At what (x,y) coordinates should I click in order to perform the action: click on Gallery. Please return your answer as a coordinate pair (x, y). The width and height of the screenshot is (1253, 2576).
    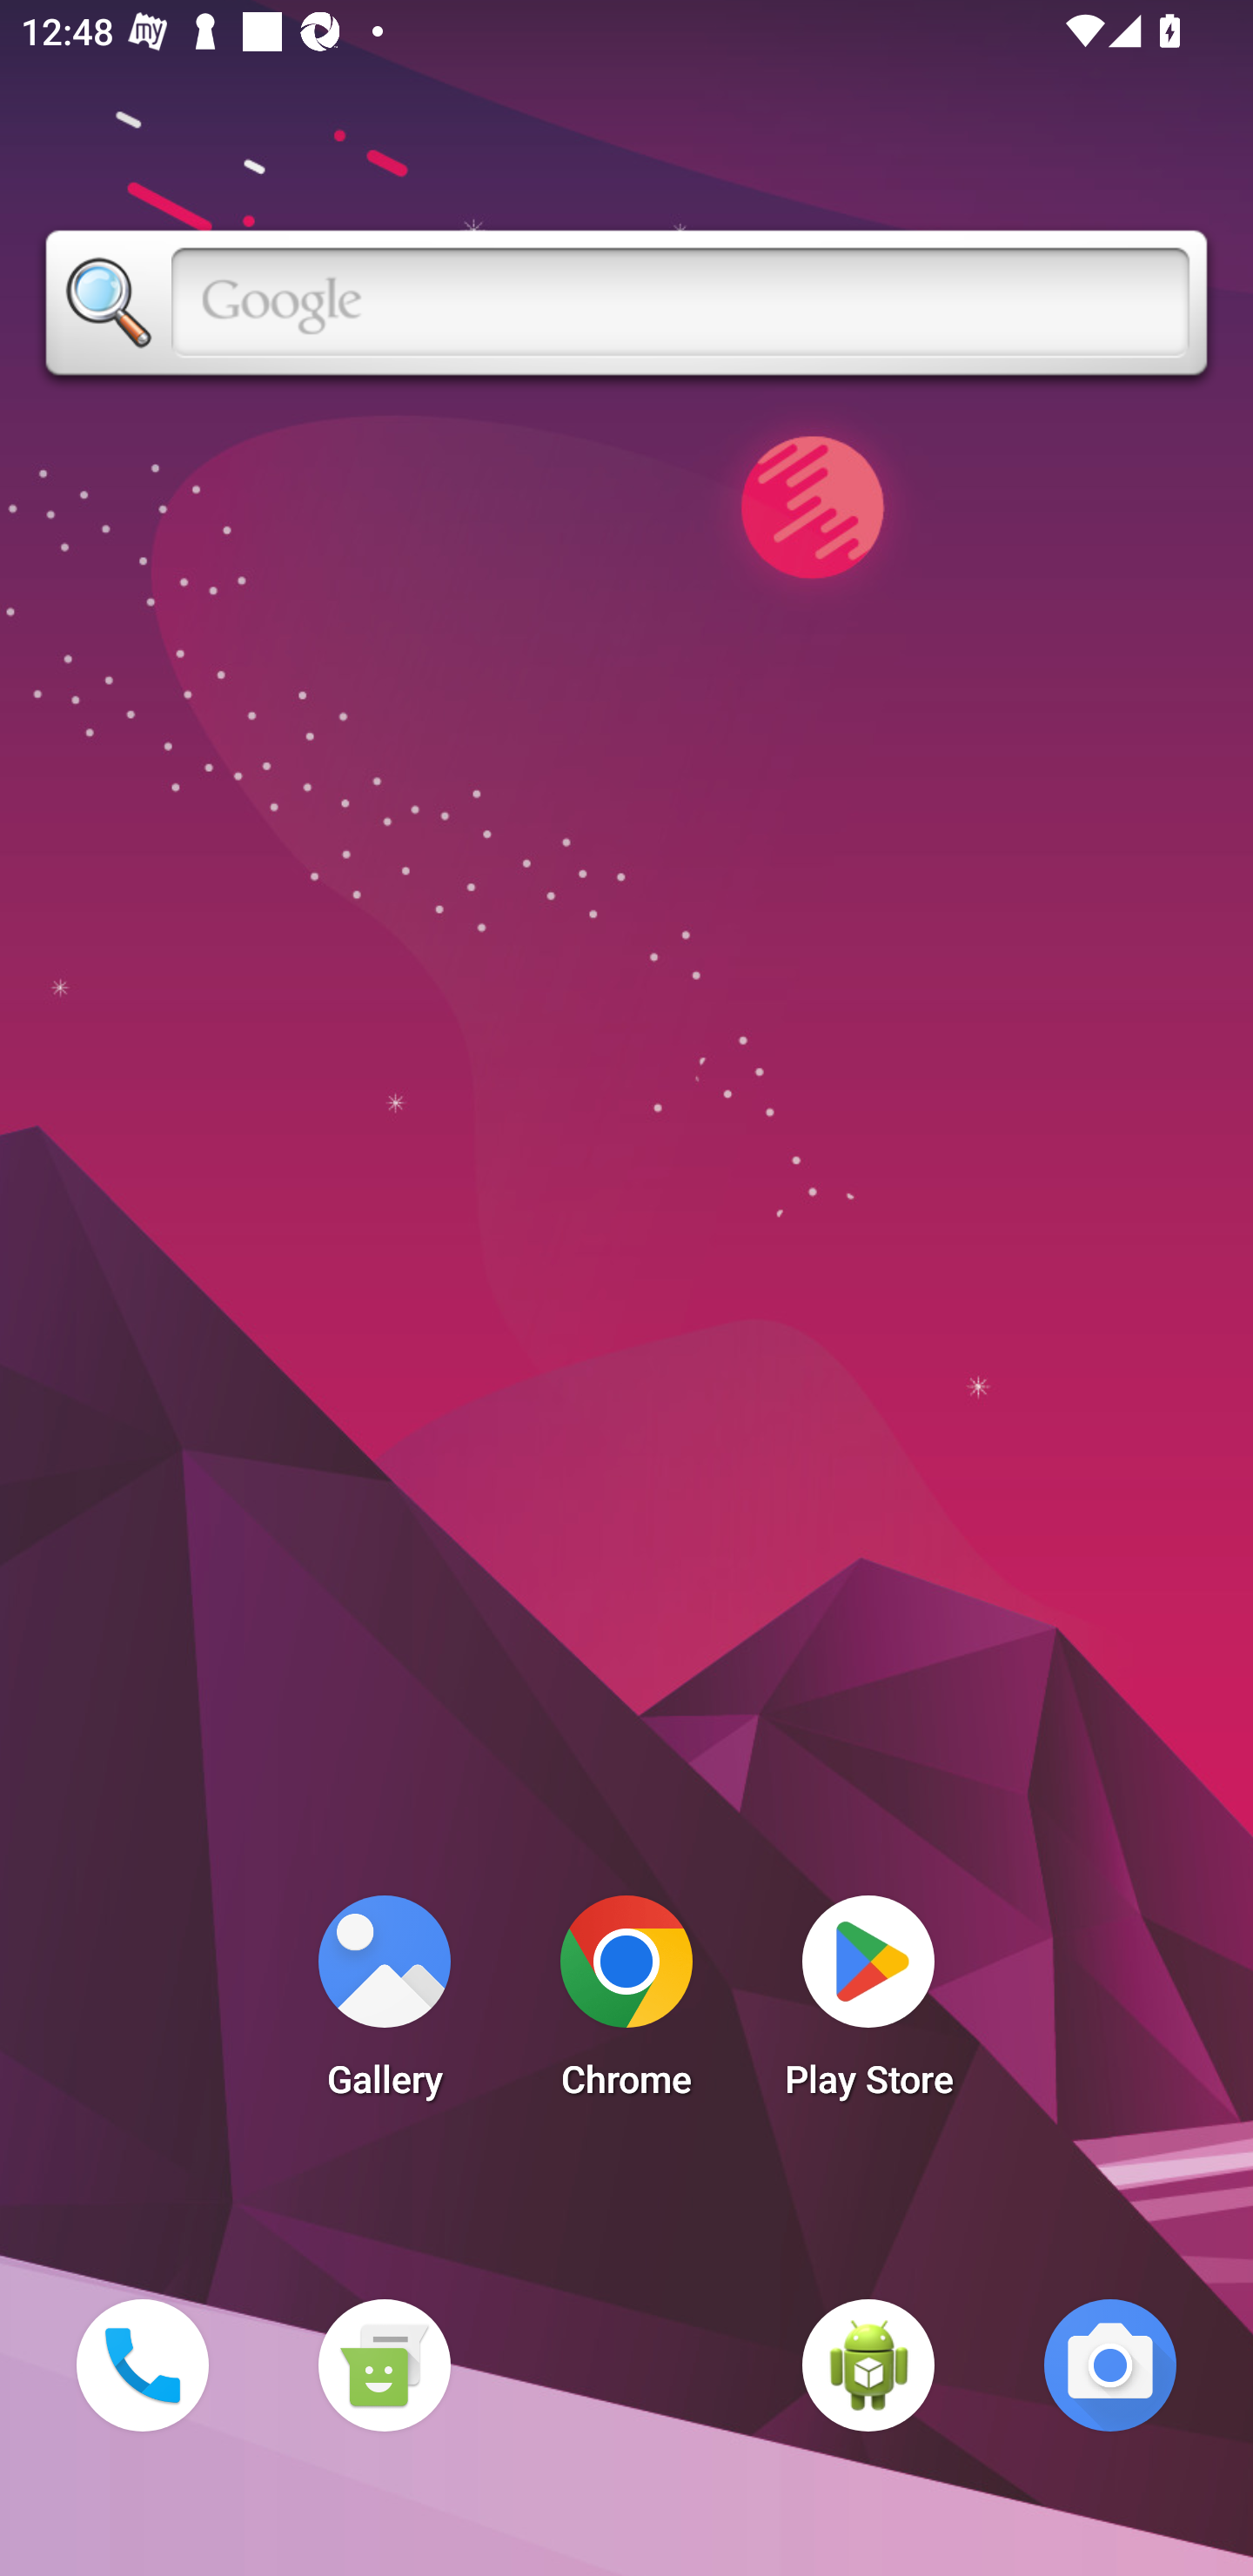
    Looking at the image, I should click on (384, 2005).